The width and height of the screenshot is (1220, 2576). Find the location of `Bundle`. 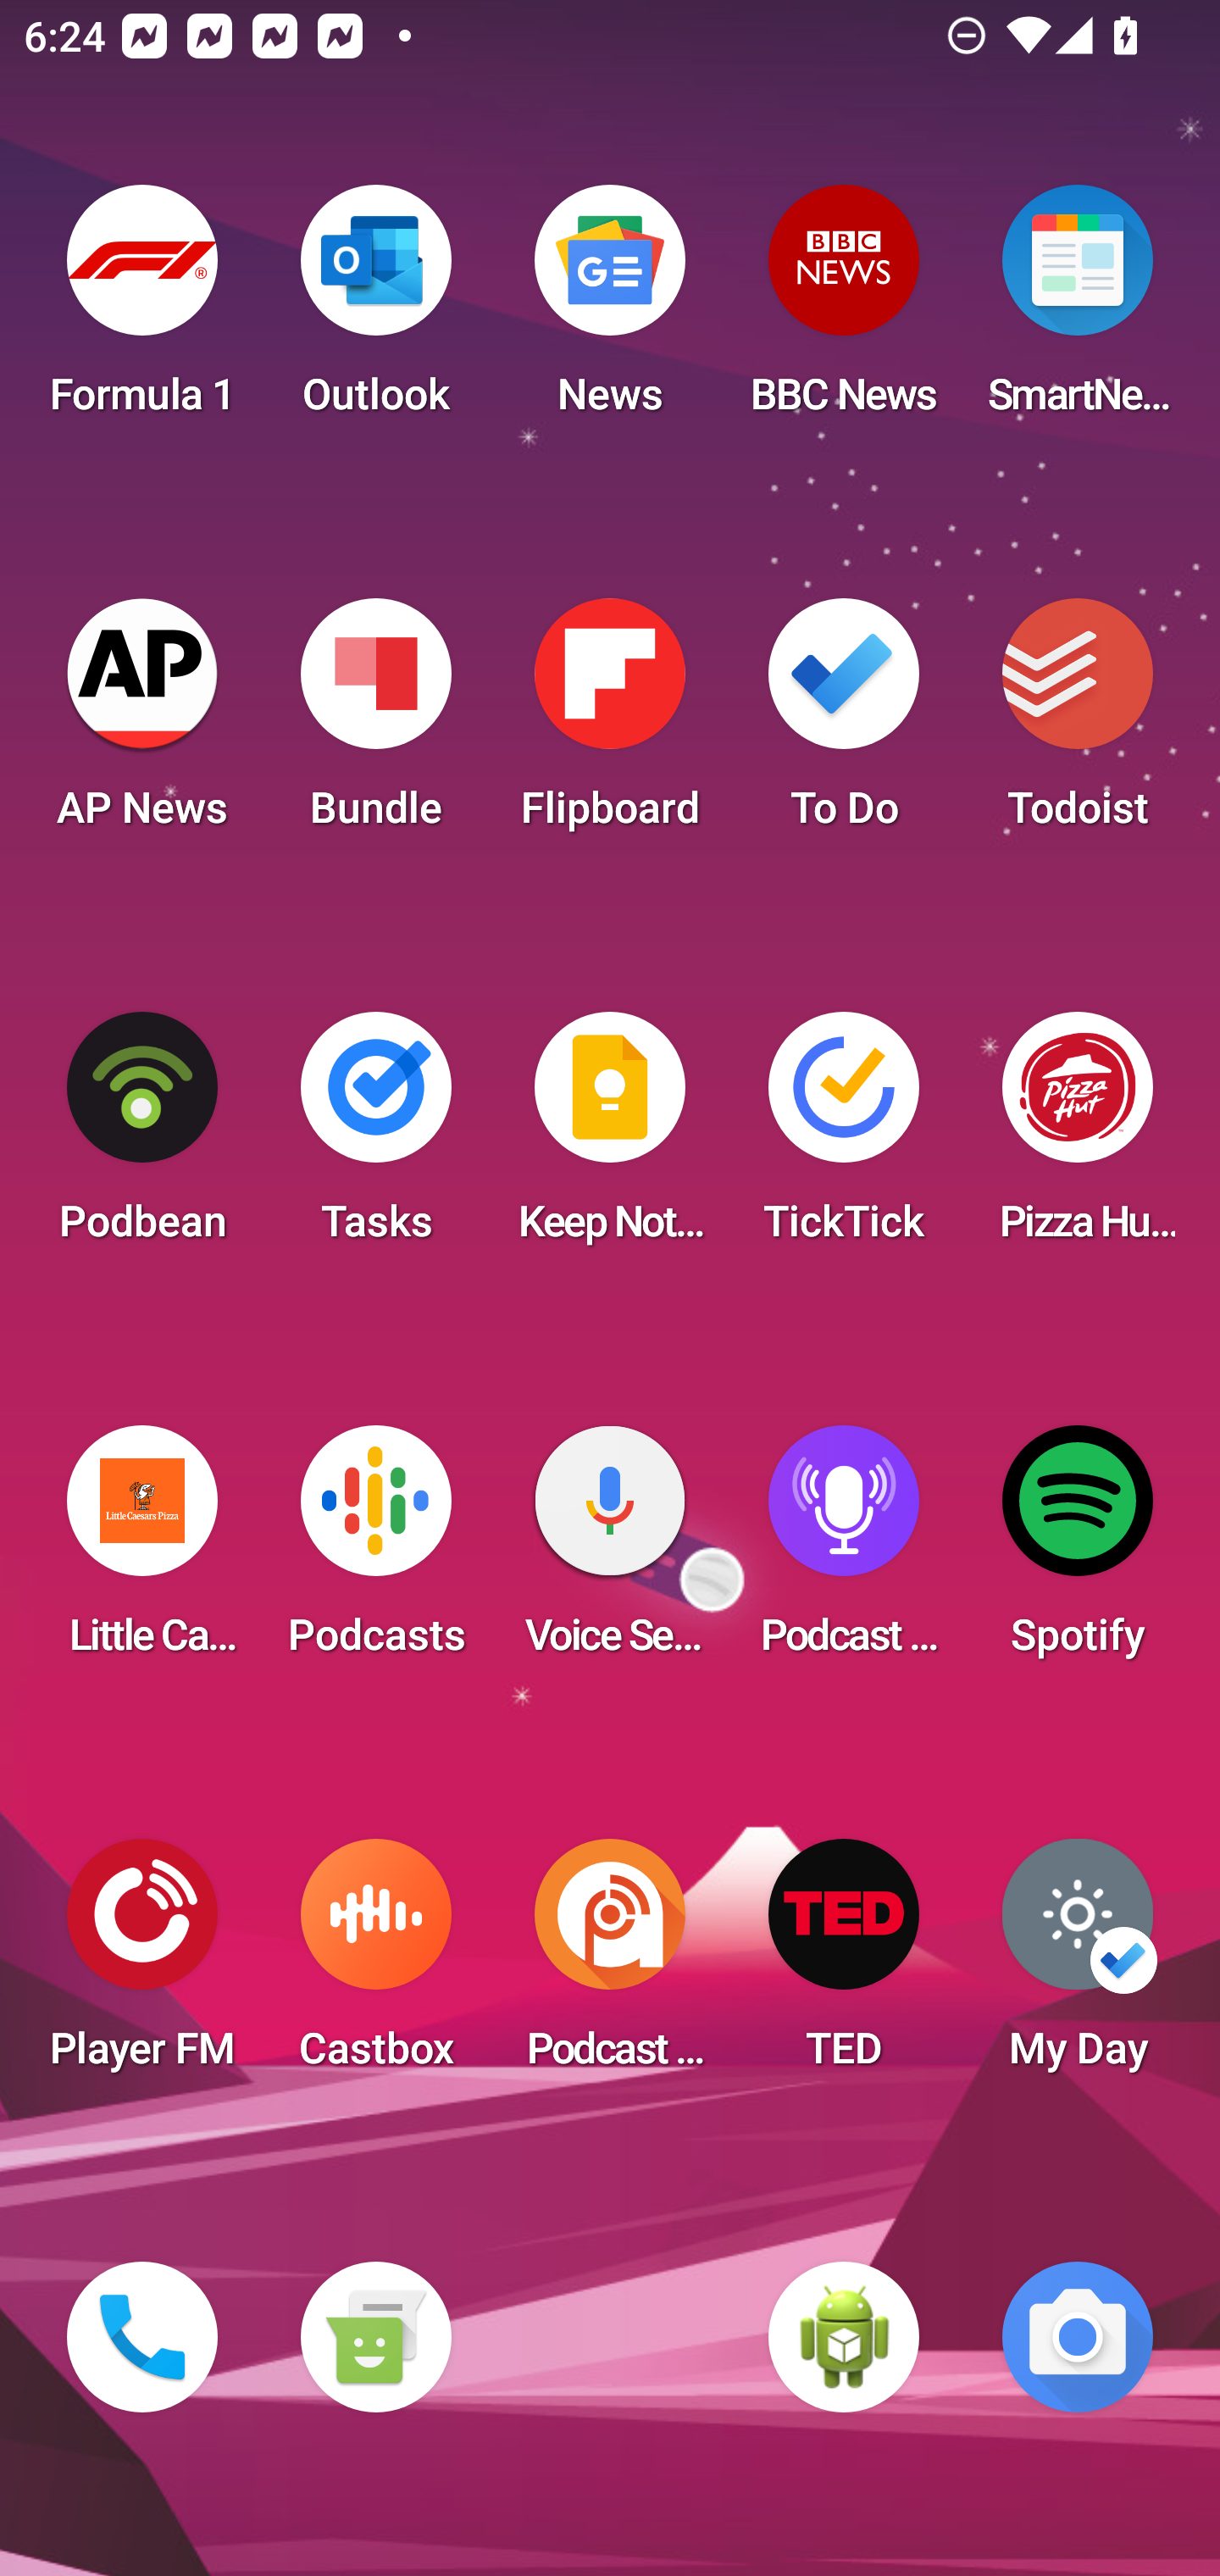

Bundle is located at coordinates (375, 724).